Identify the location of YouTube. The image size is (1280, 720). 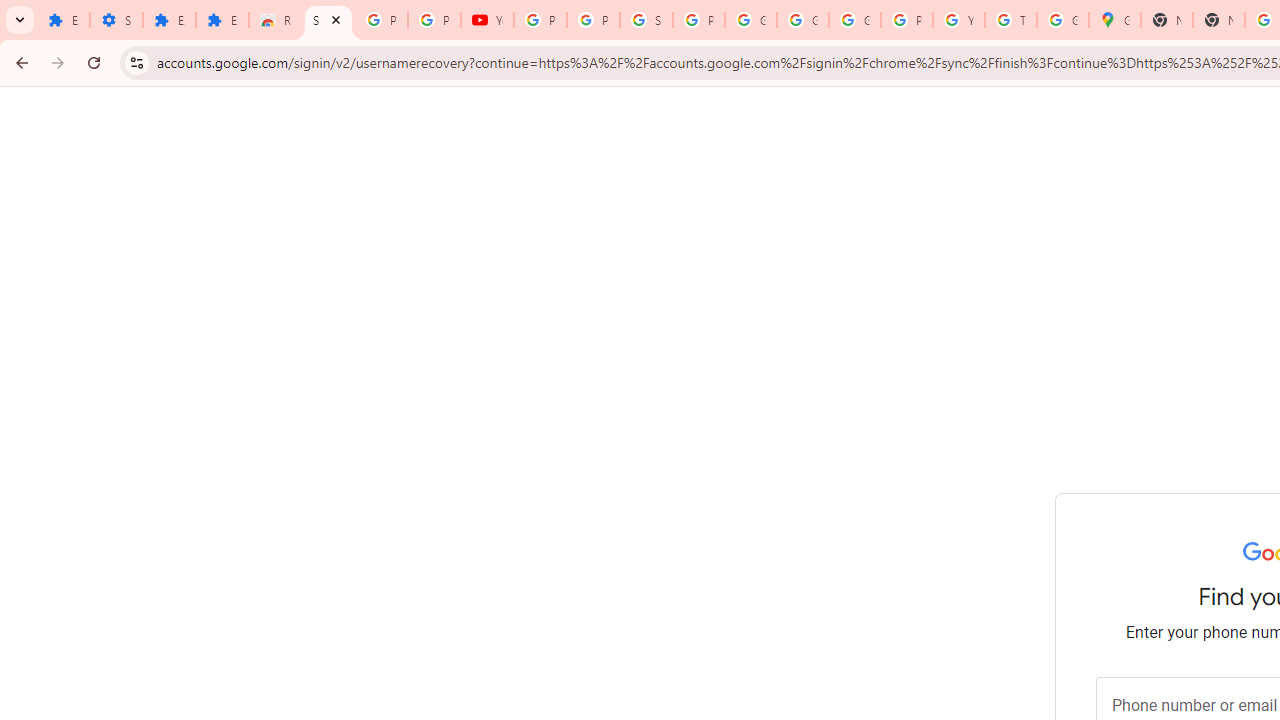
(487, 20).